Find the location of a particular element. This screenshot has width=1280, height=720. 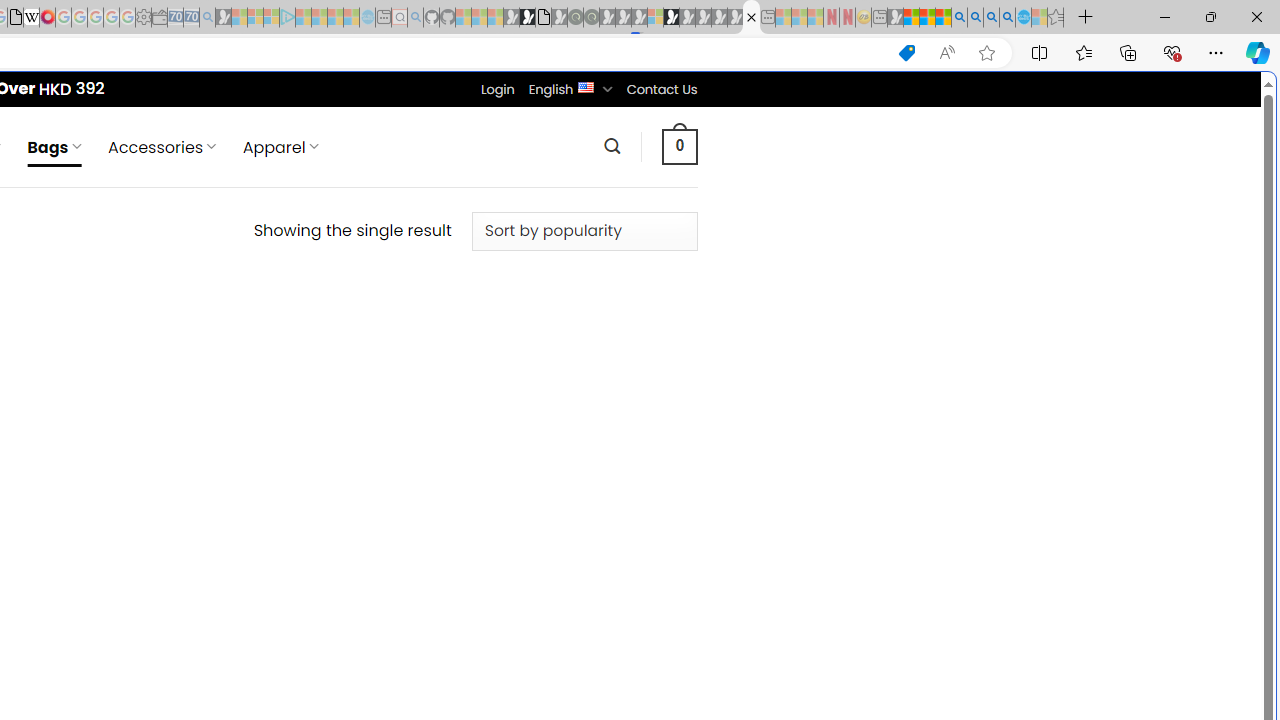

Login is located at coordinates (497, 89).